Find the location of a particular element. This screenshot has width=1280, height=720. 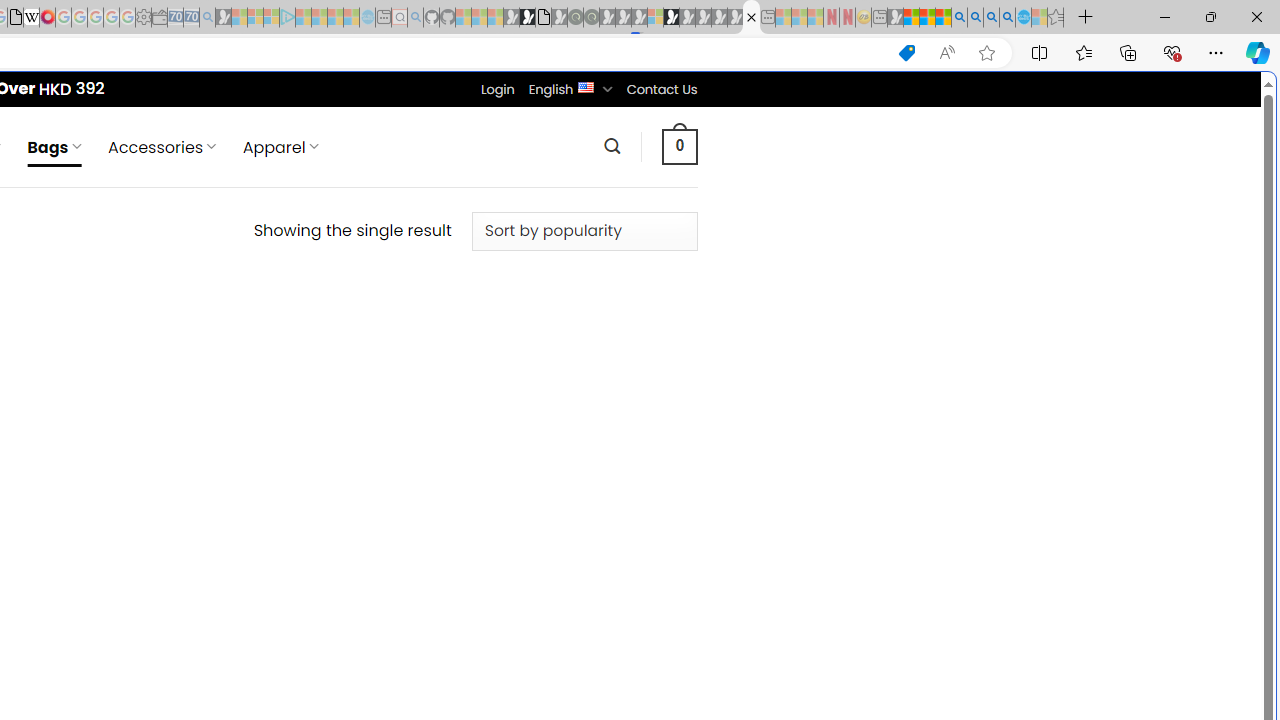

Login is located at coordinates (497, 89).